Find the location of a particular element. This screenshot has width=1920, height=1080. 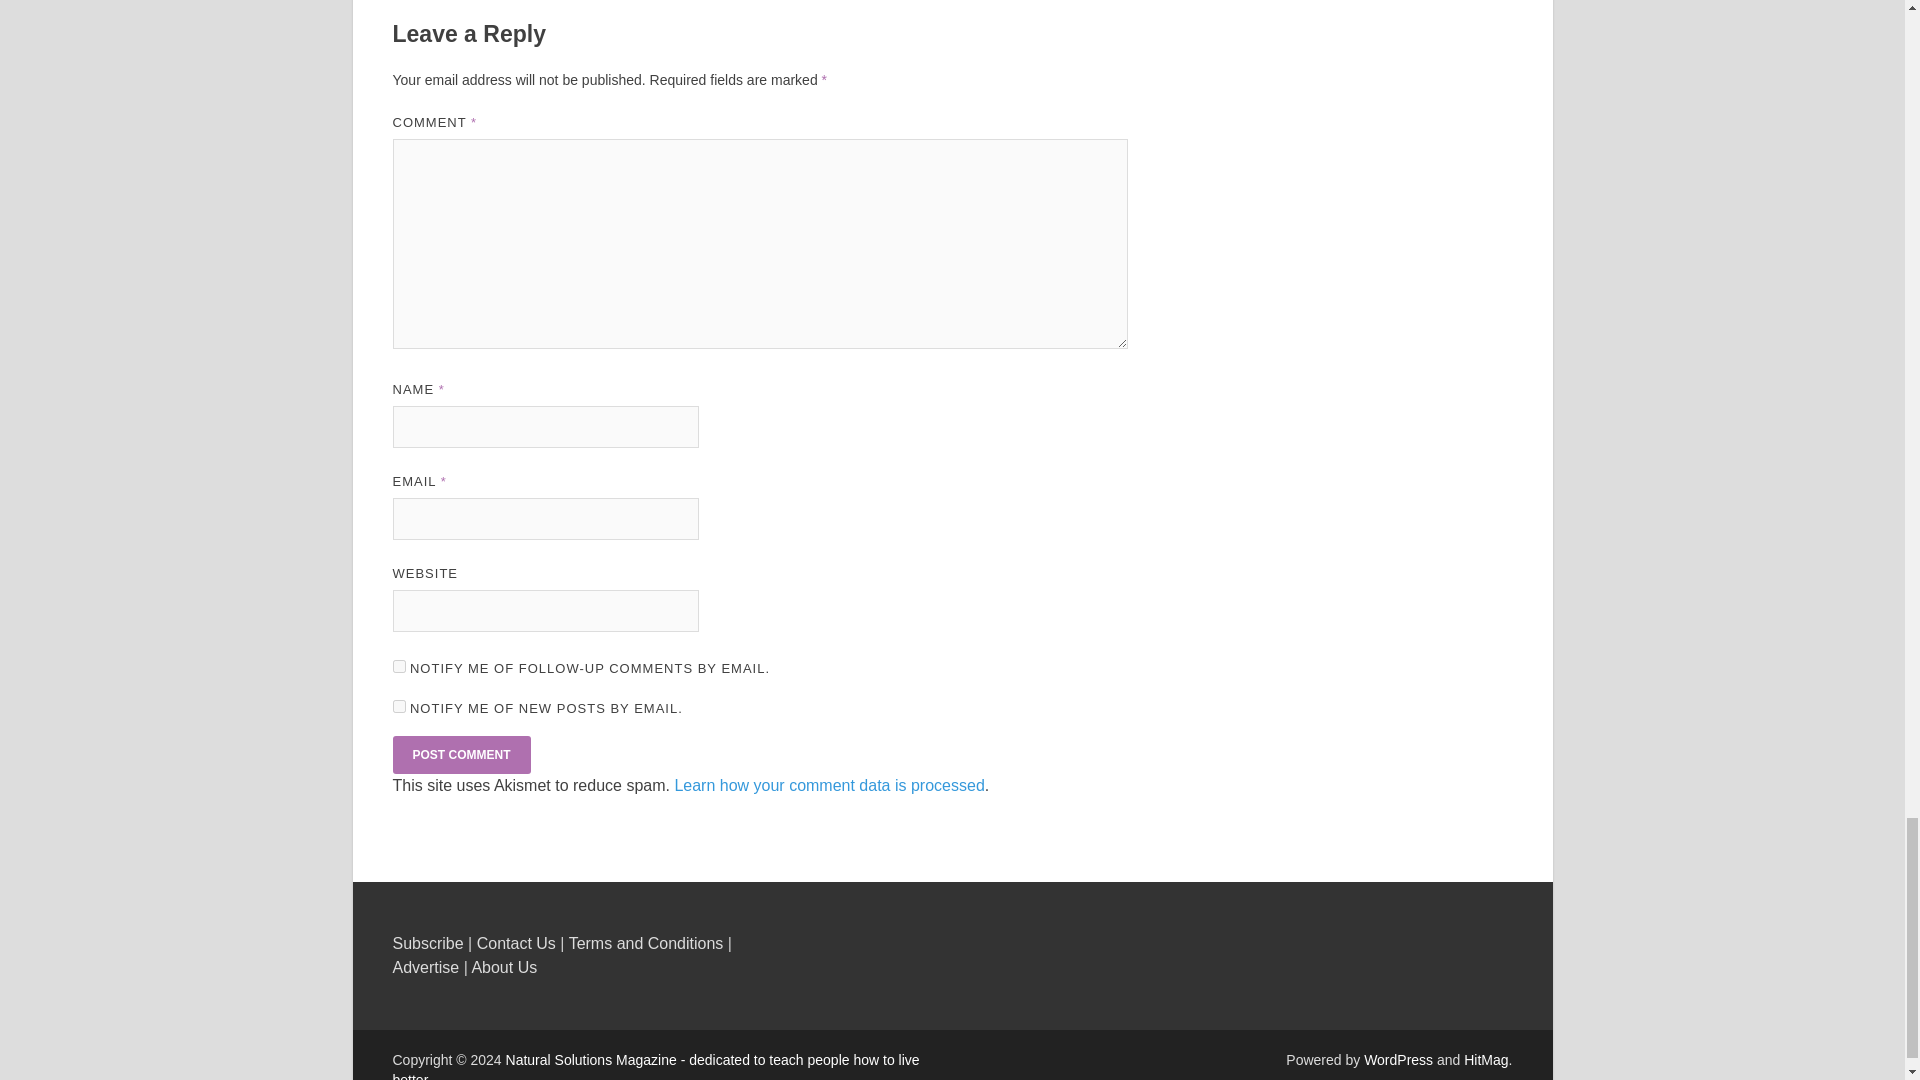

HitMag WordPress Theme is located at coordinates (1485, 1060).